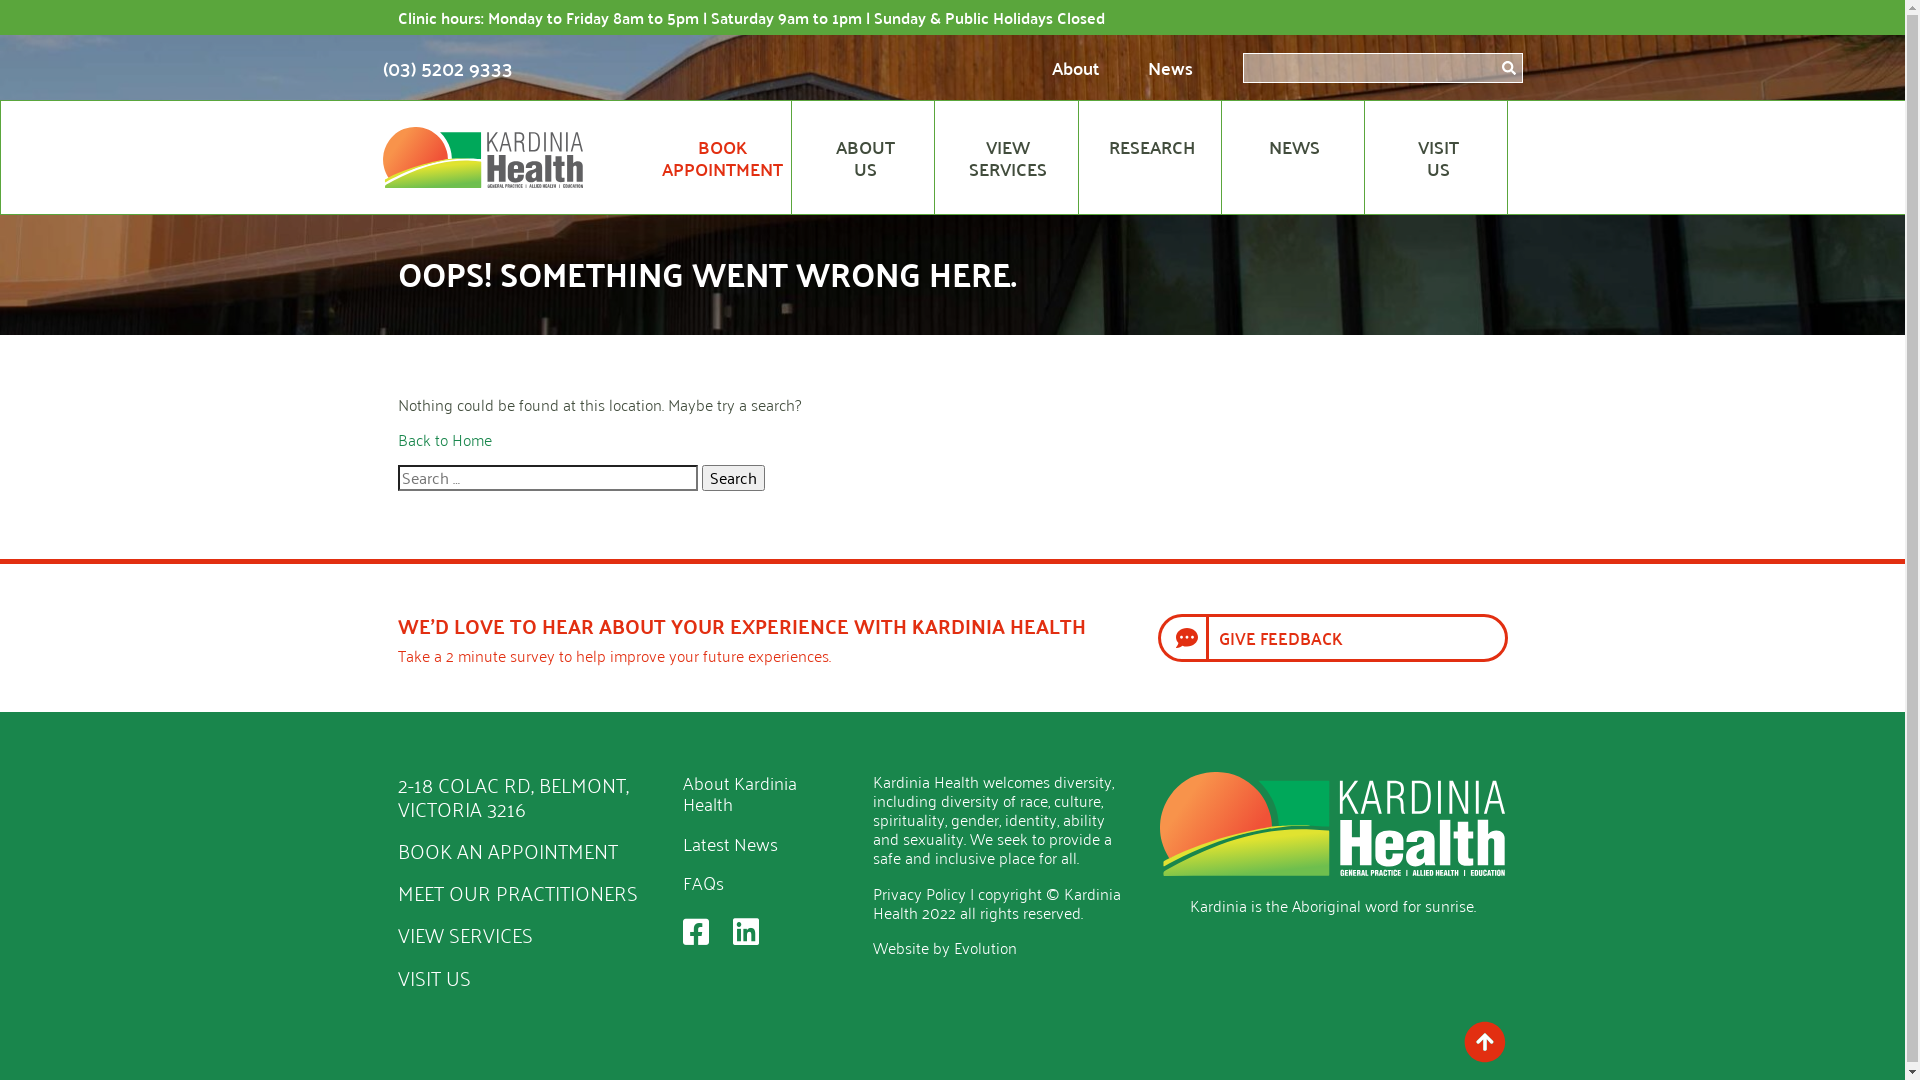  I want to click on FAQs, so click(702, 882).